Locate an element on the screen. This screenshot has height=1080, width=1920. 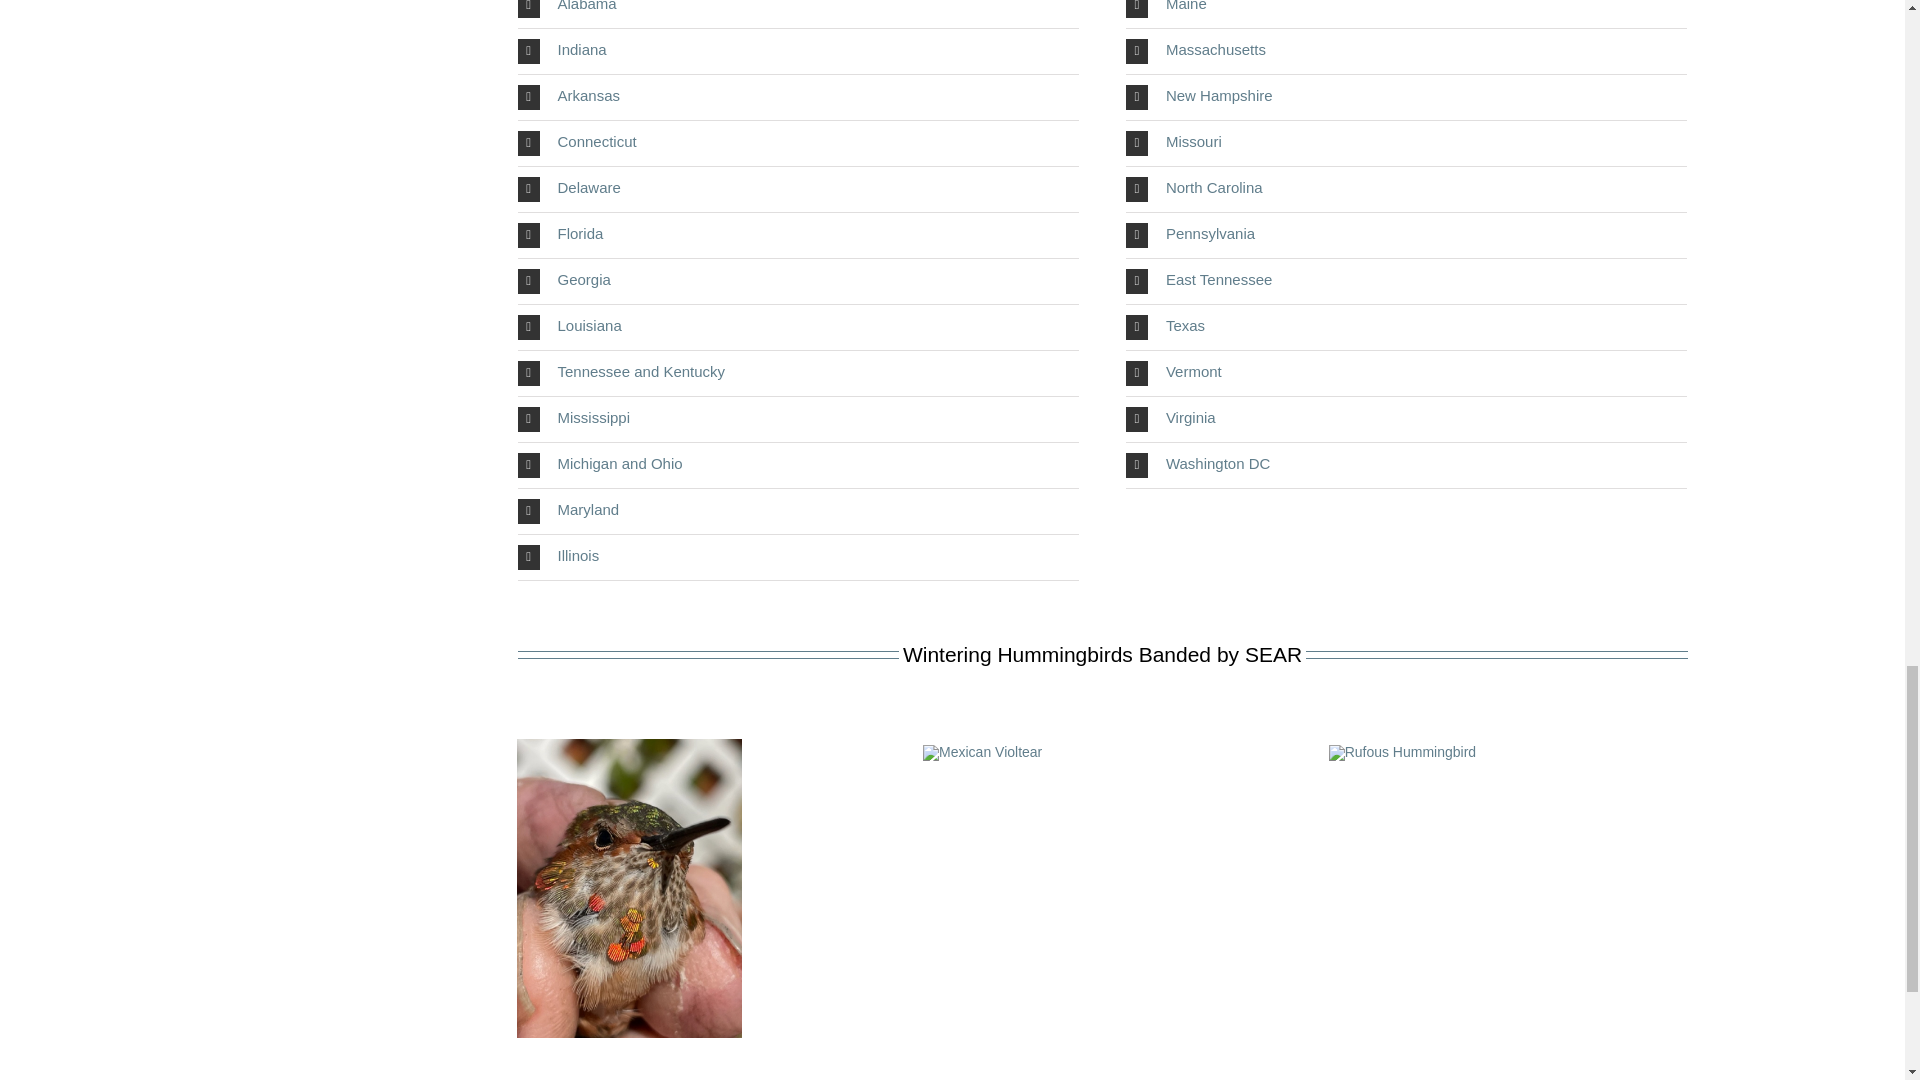
Wintering Hummingbirds Banded by SEAR is located at coordinates (1102, 680).